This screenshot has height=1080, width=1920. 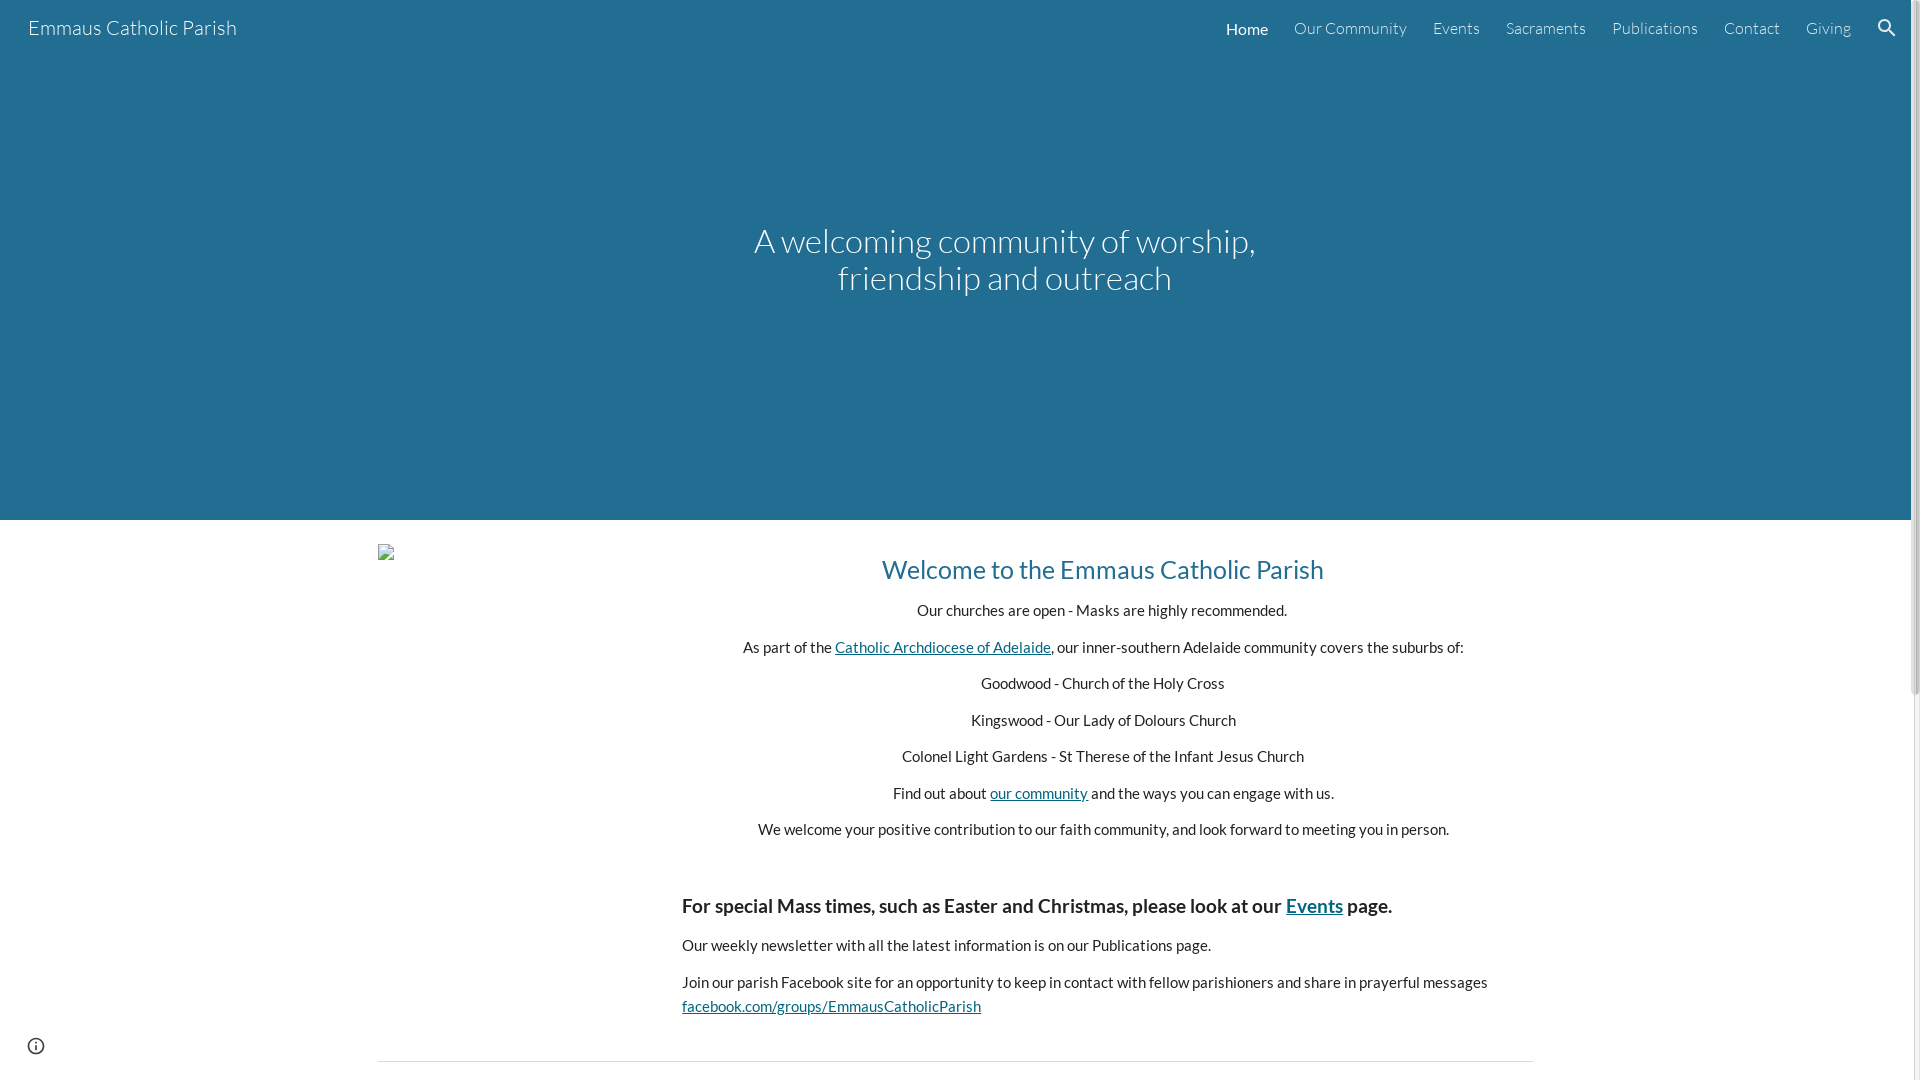 I want to click on Home, so click(x=1247, y=28).